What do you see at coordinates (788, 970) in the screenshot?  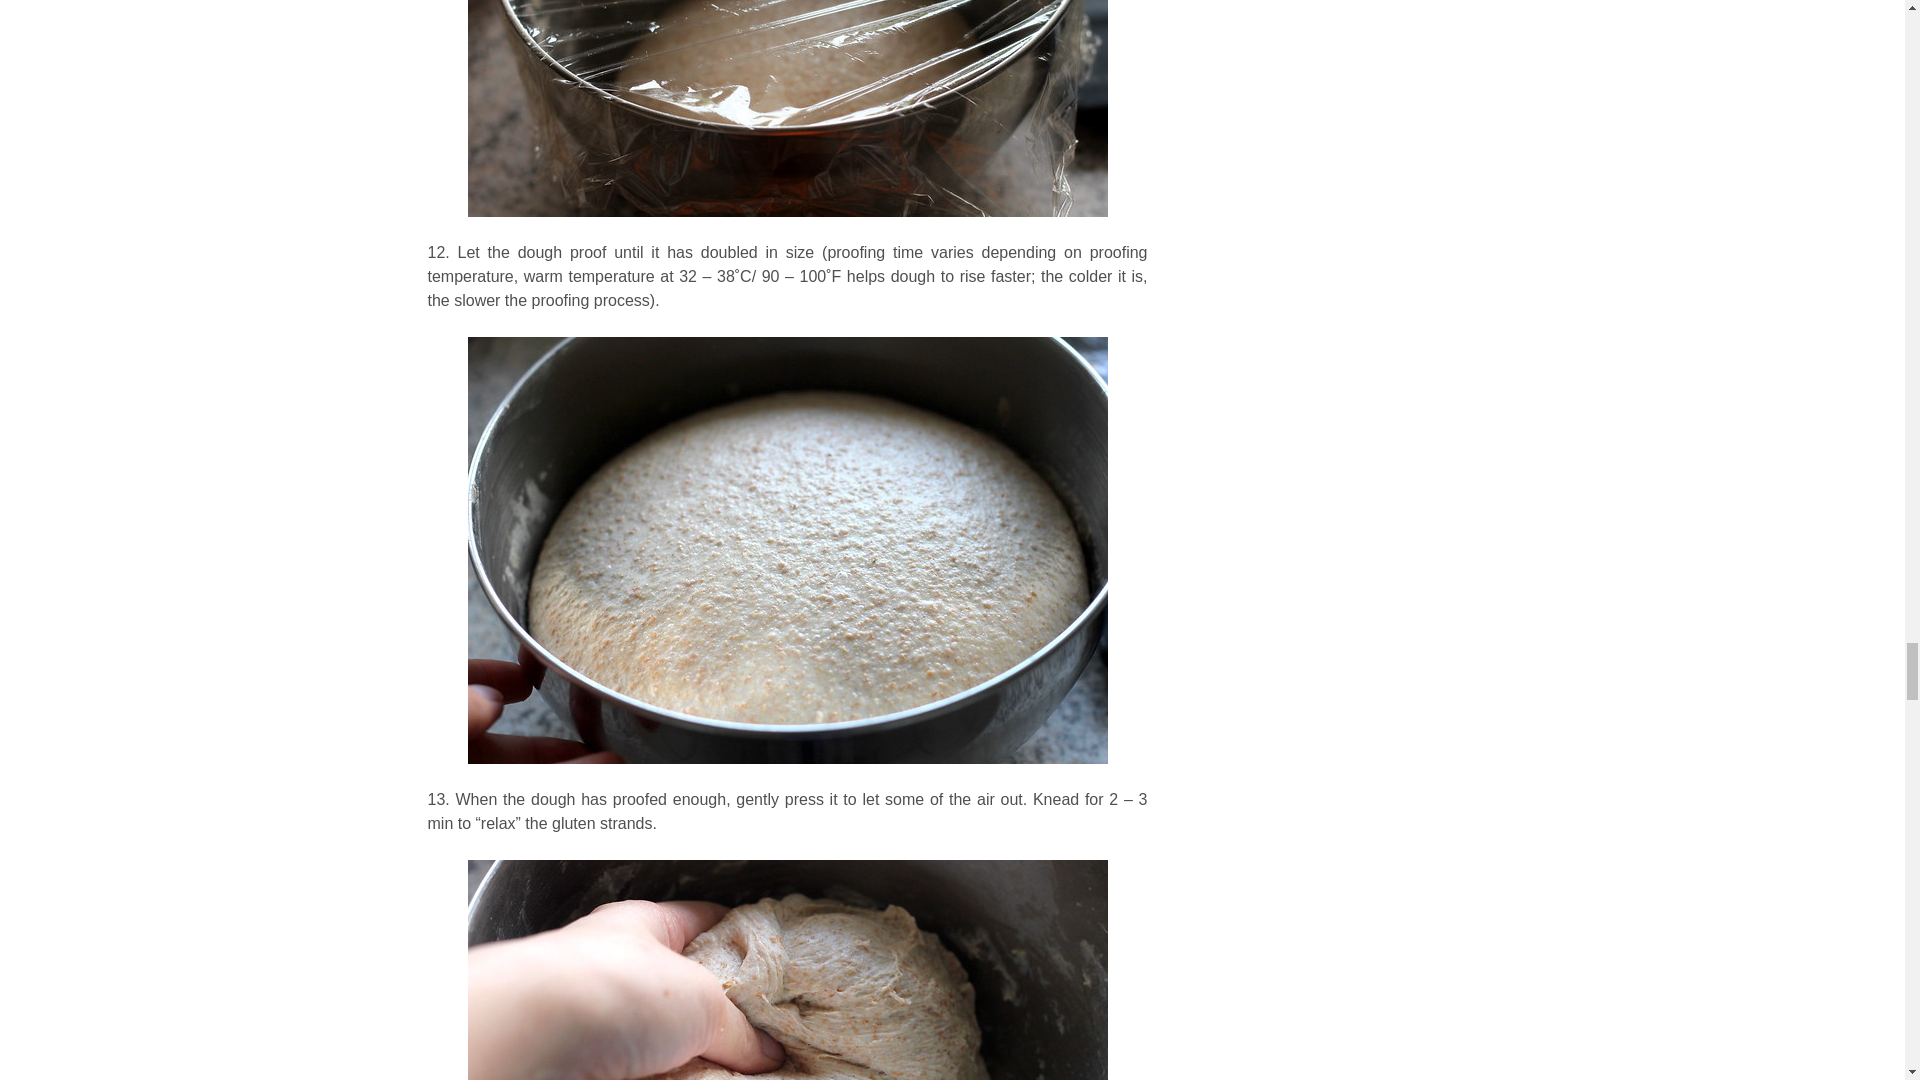 I see ` rose cake 3 by LinhTrang9185, on Flickr` at bounding box center [788, 970].